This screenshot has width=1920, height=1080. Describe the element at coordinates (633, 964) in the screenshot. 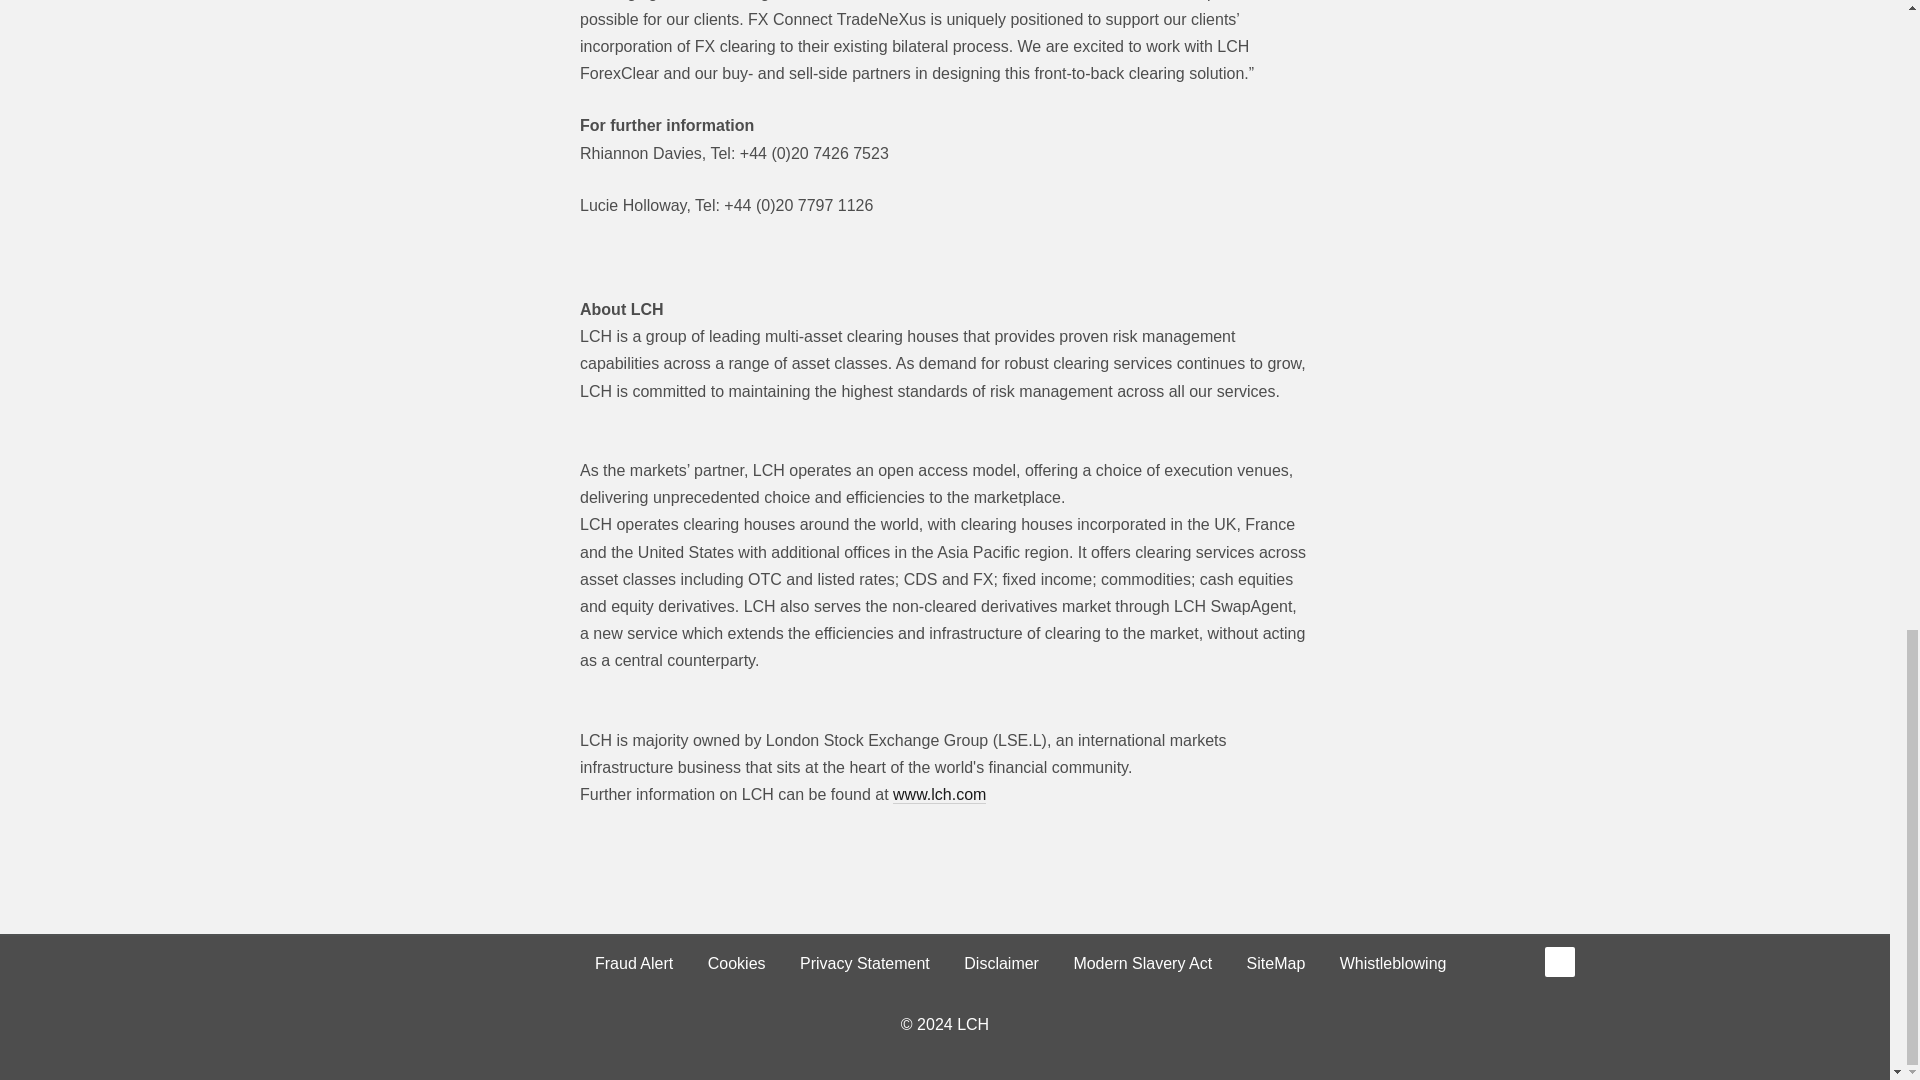

I see `Fraud Alert` at that location.